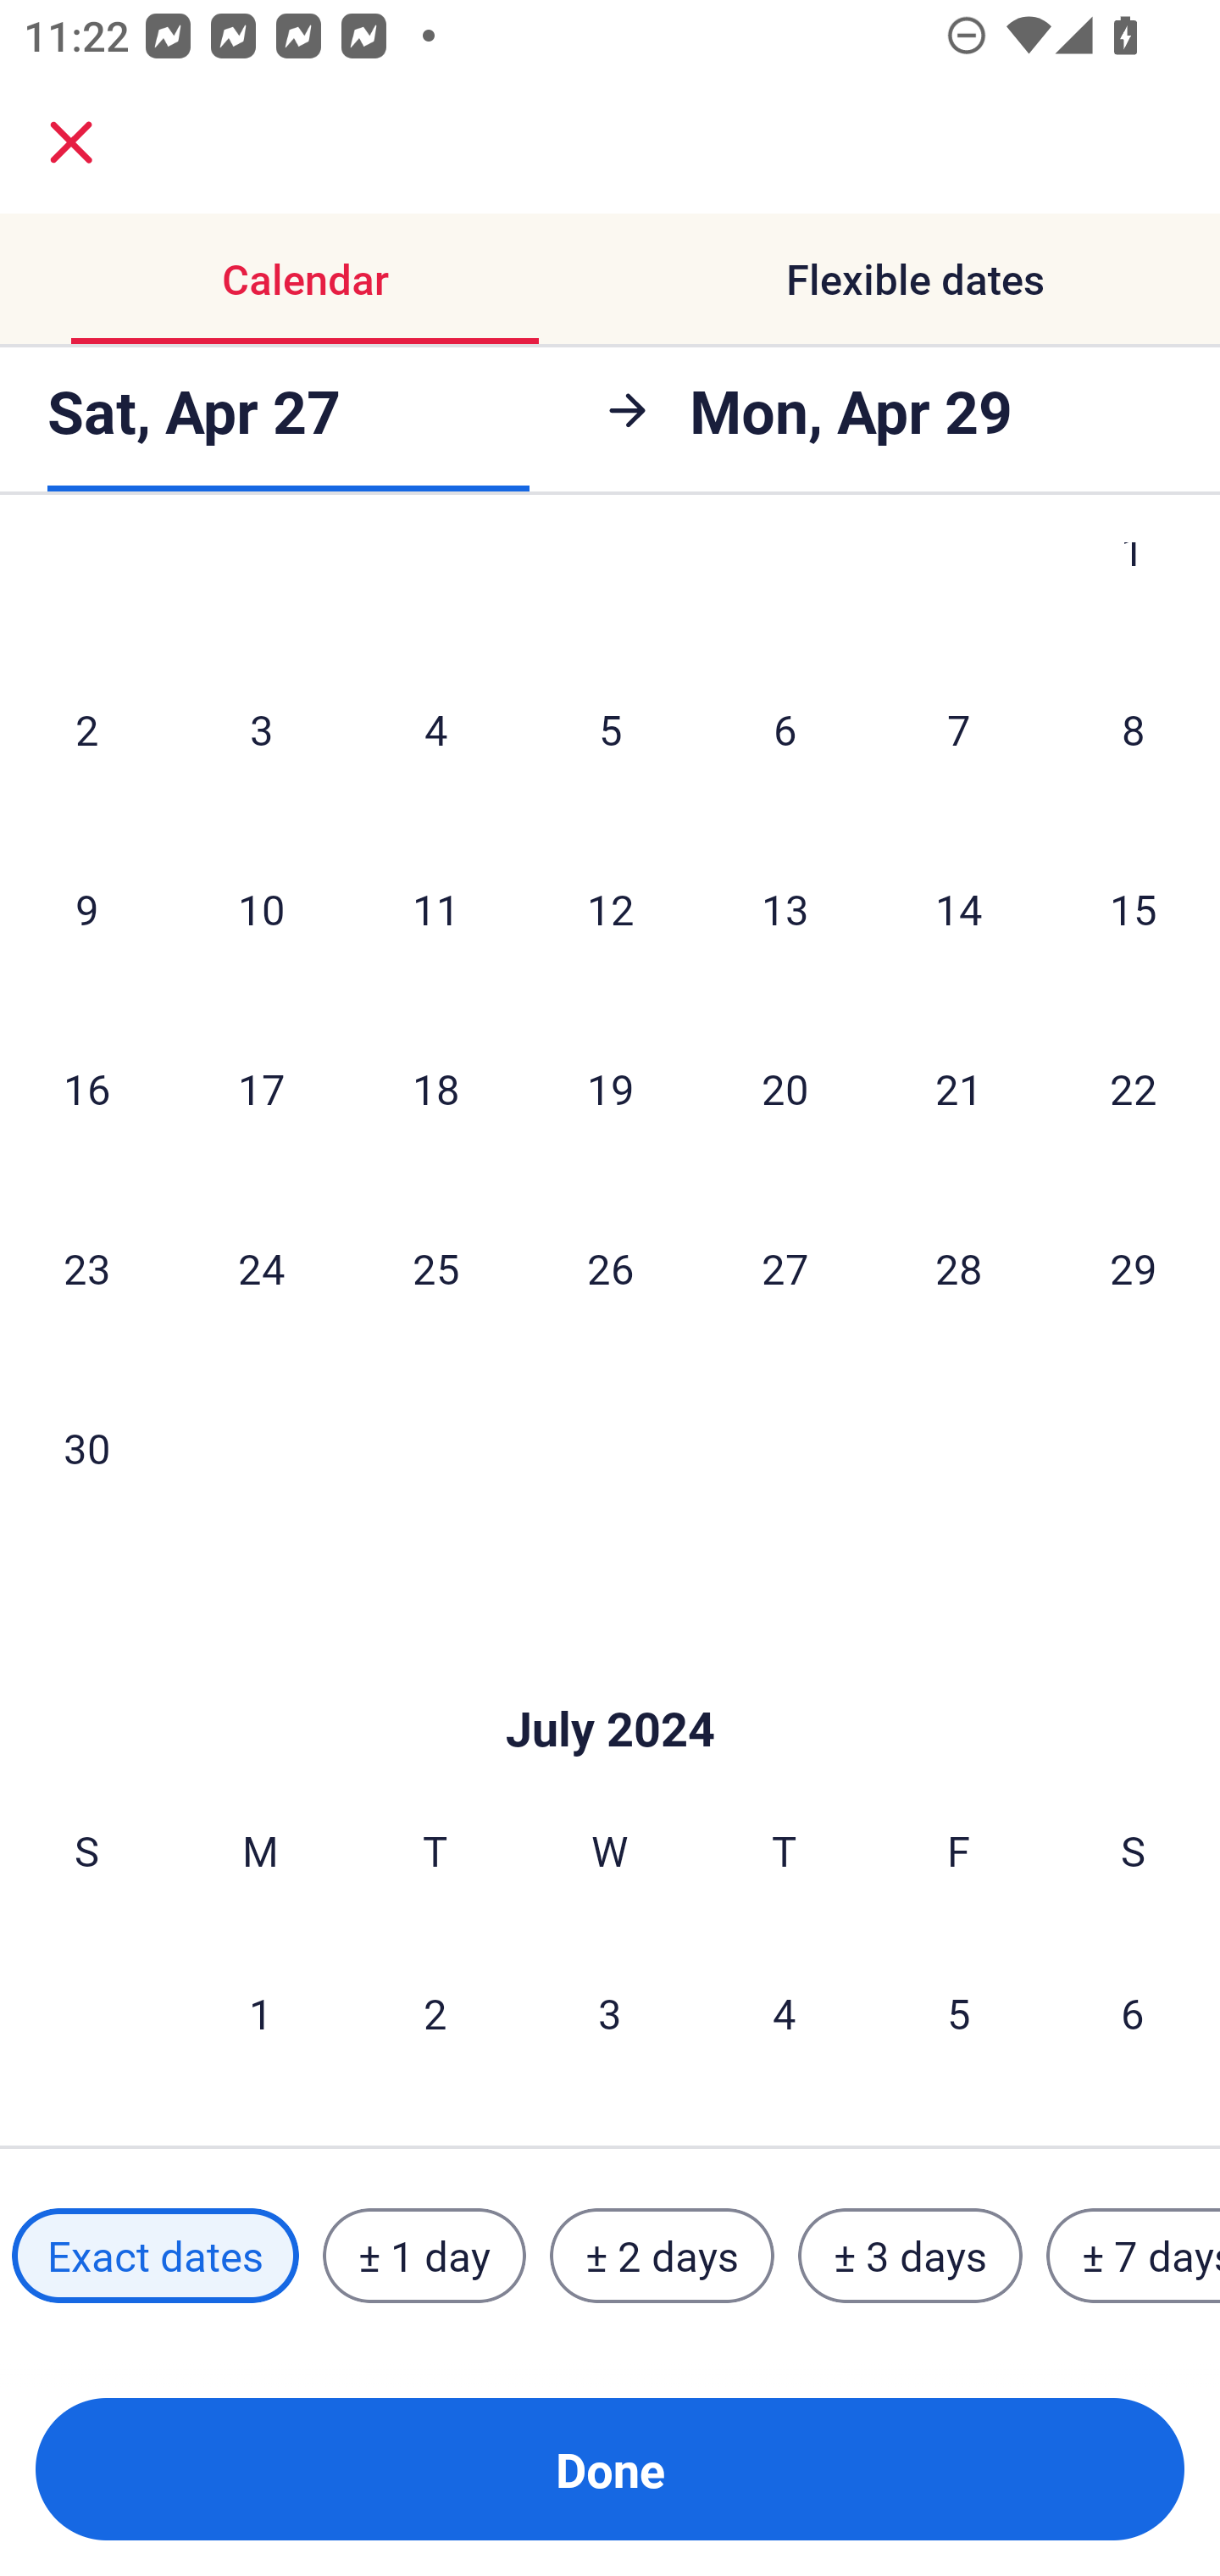 This screenshot has height=2576, width=1220. What do you see at coordinates (610, 1088) in the screenshot?
I see `19 Wednesday, June 19, 2024` at bounding box center [610, 1088].